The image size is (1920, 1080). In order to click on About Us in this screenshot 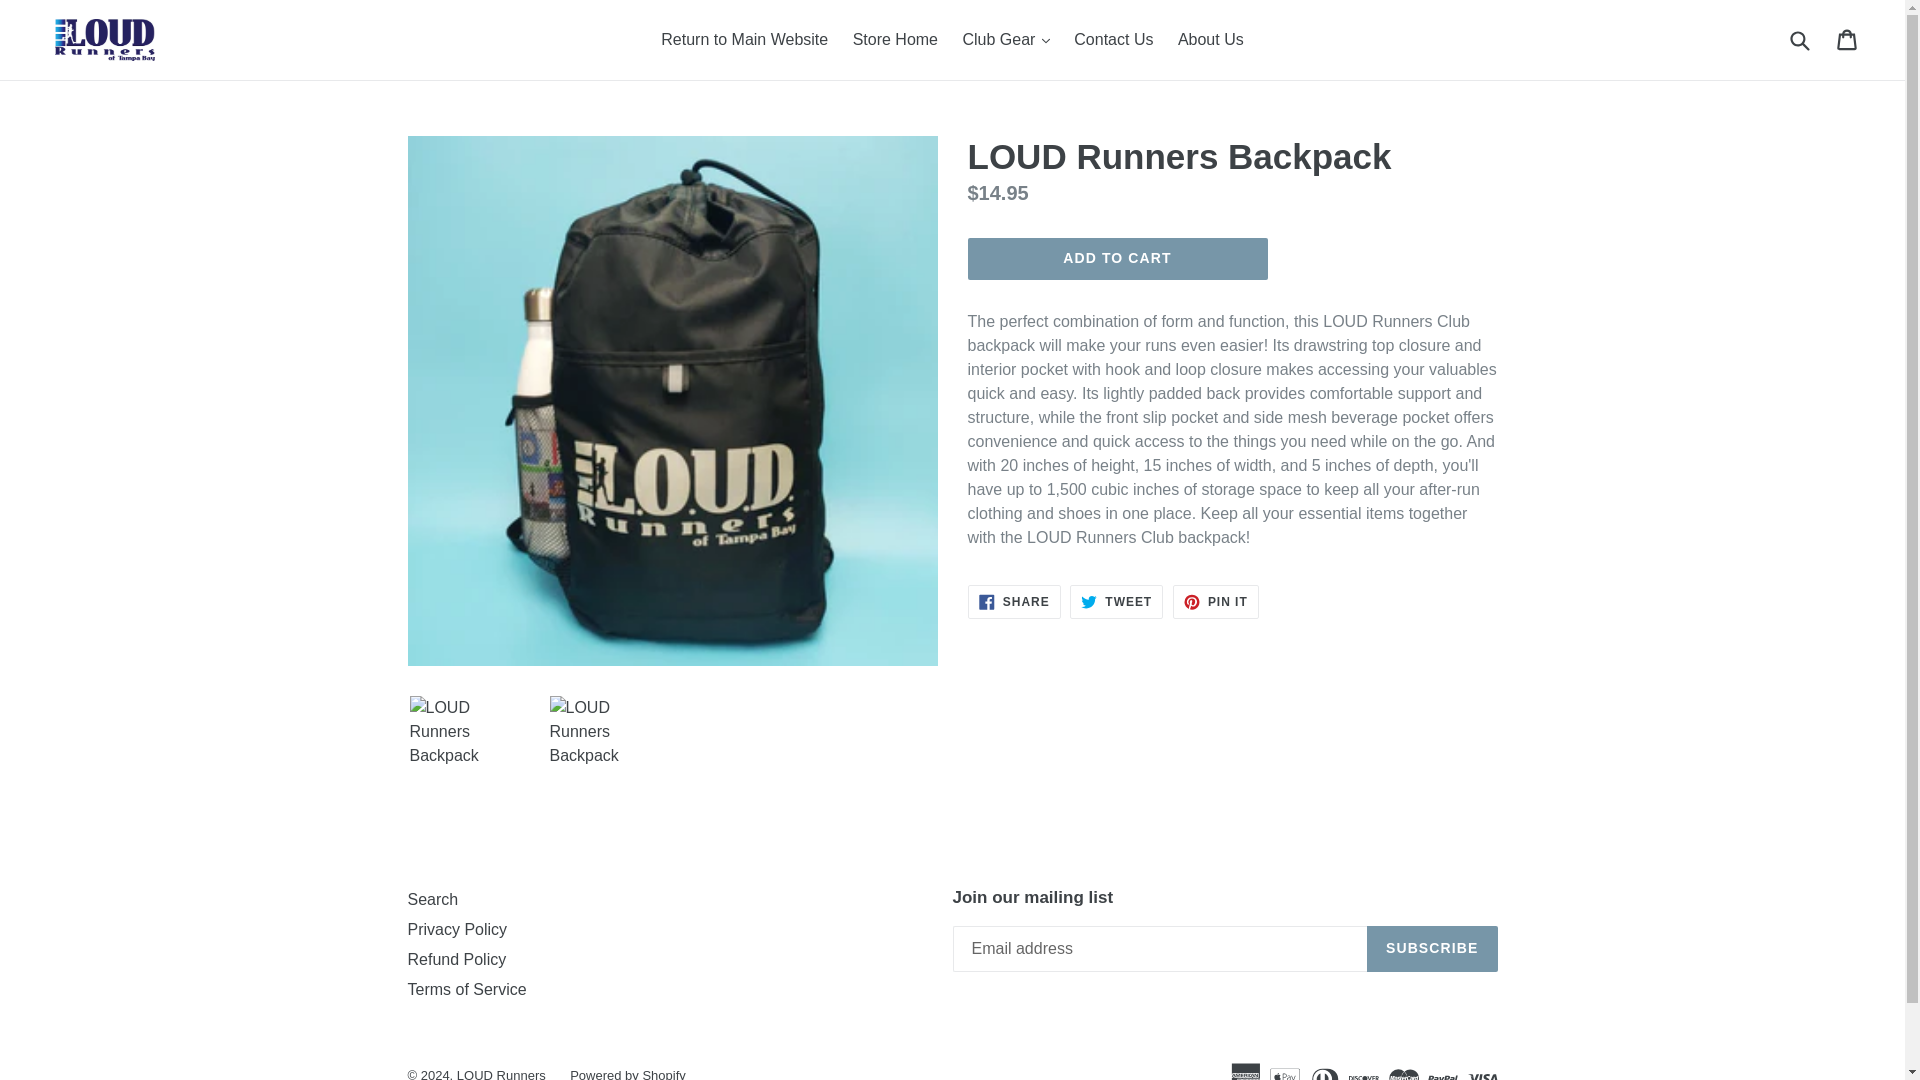, I will do `click(1848, 40)`.